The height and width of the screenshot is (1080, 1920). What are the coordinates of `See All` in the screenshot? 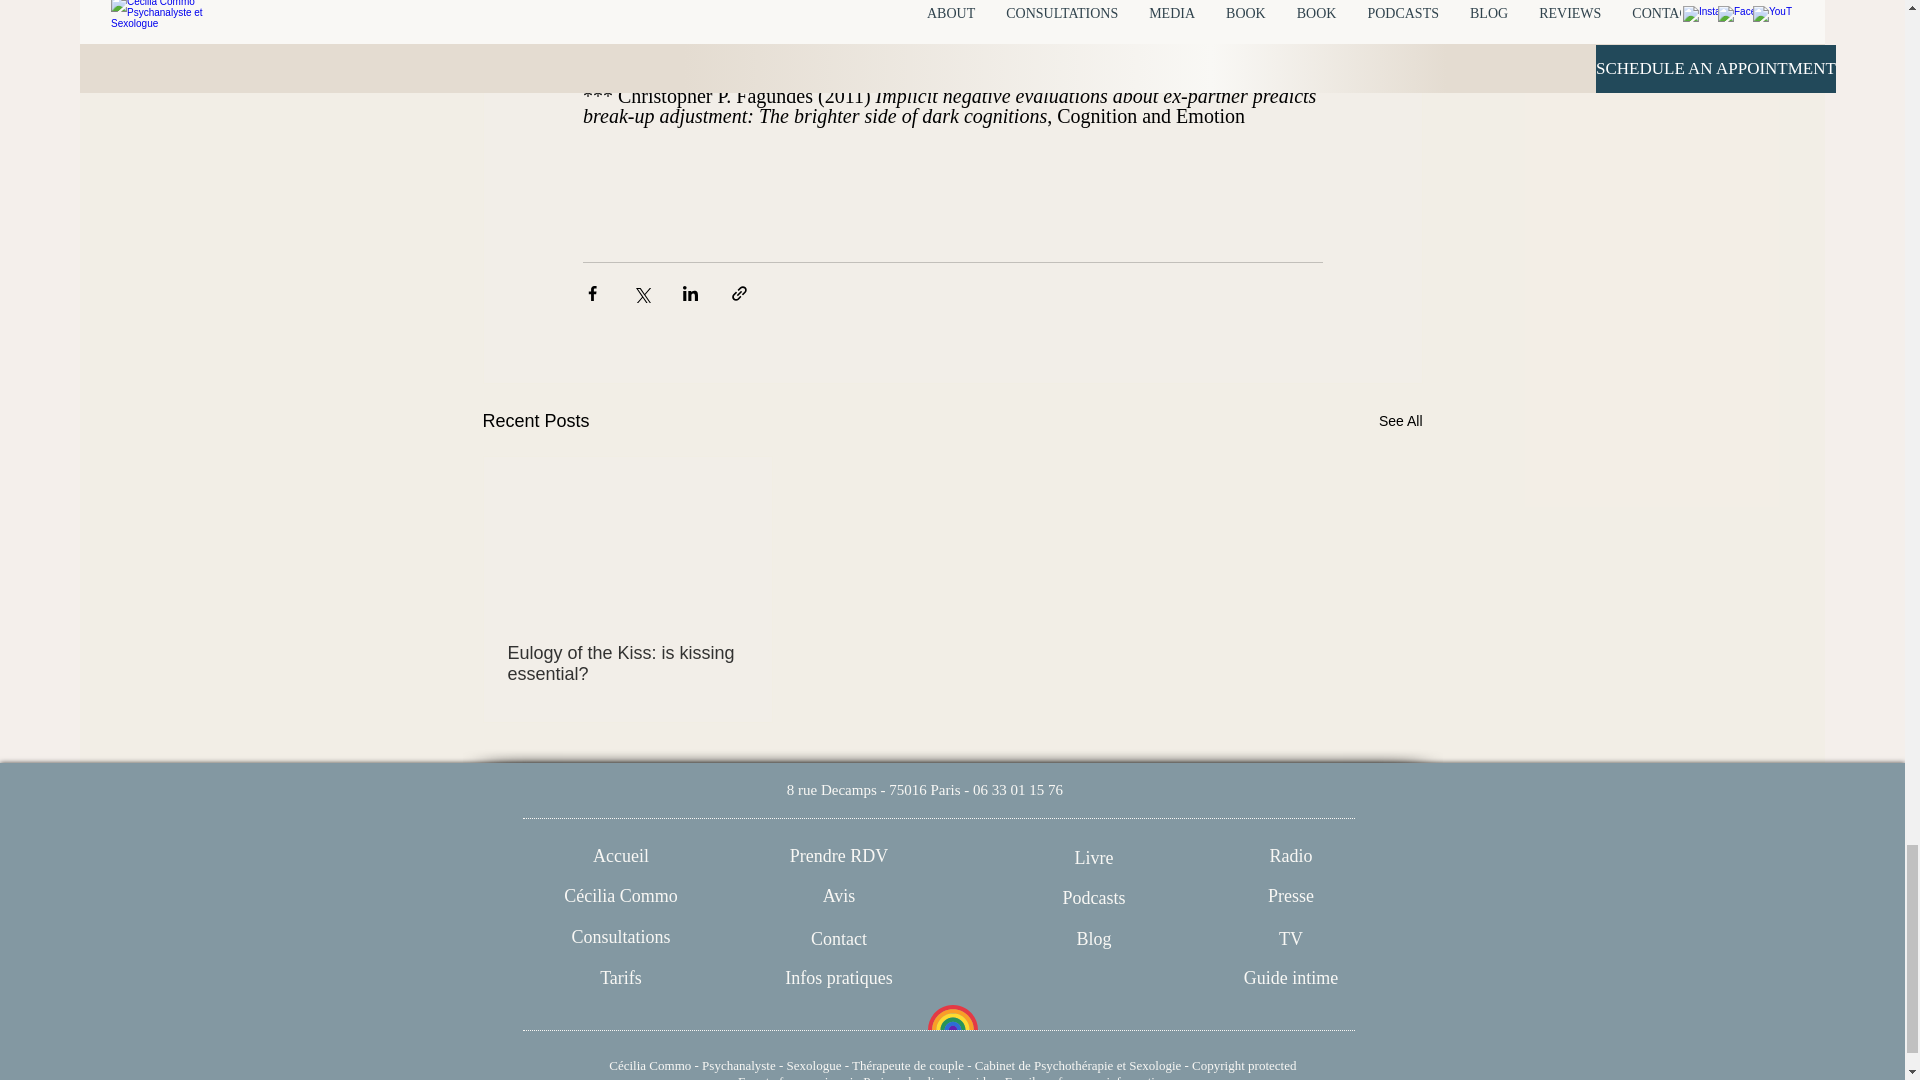 It's located at (1400, 422).